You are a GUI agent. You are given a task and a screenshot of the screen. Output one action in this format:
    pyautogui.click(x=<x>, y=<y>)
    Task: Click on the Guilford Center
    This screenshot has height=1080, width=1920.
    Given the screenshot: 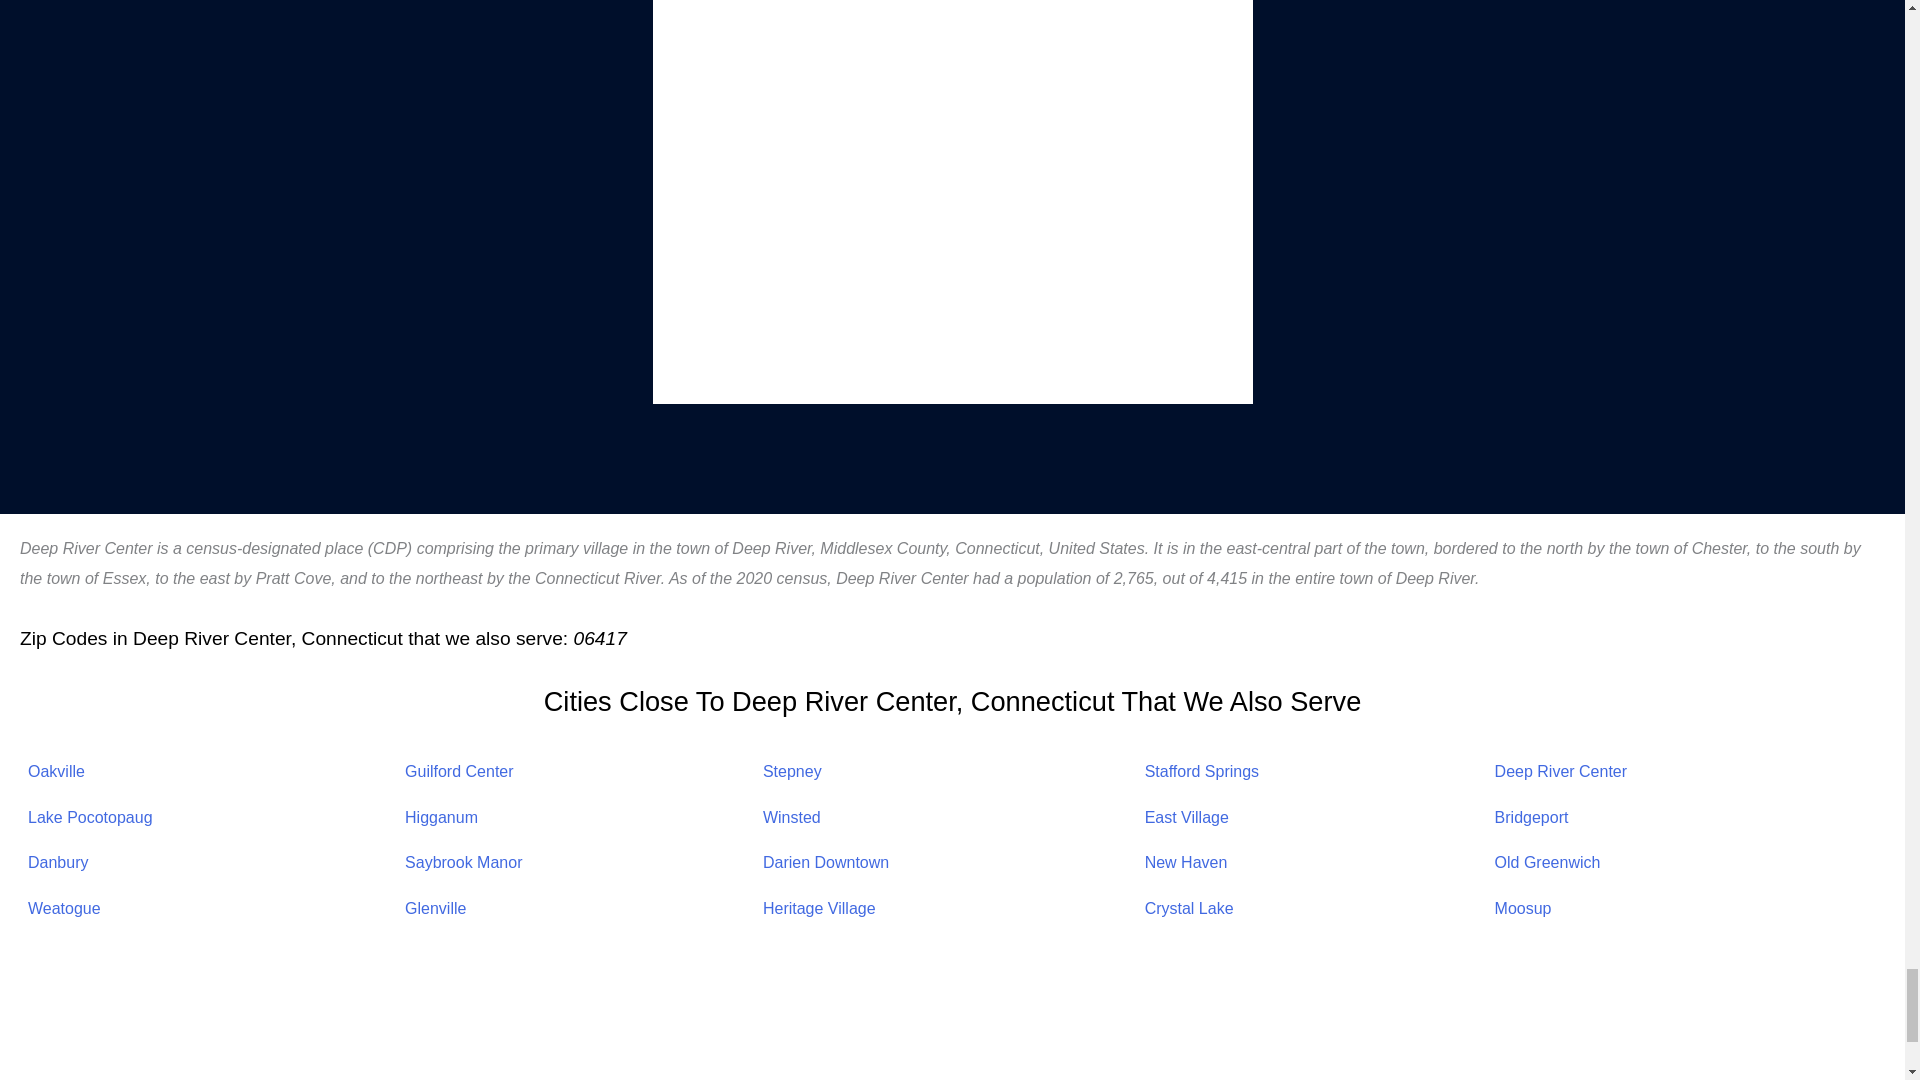 What is the action you would take?
    pyautogui.click(x=460, y=770)
    